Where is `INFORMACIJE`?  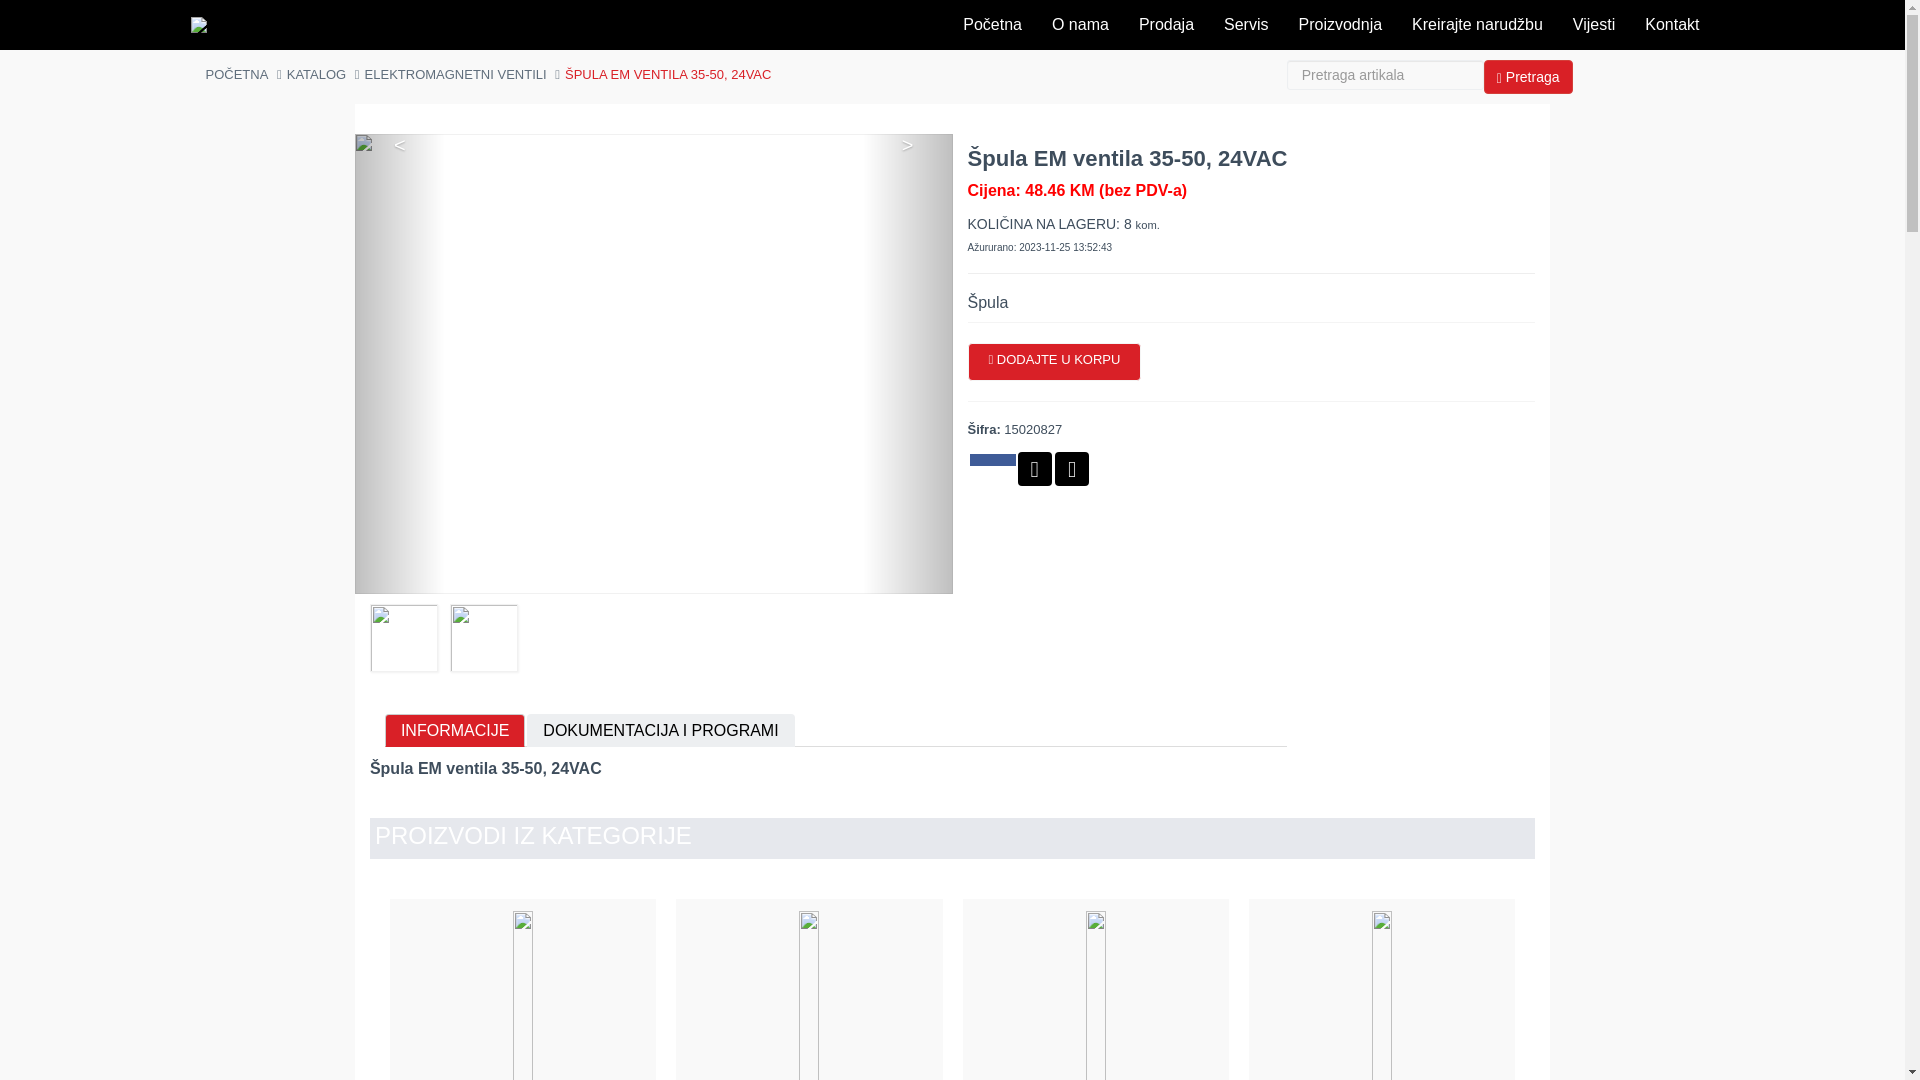
INFORMACIJE is located at coordinates (455, 730).